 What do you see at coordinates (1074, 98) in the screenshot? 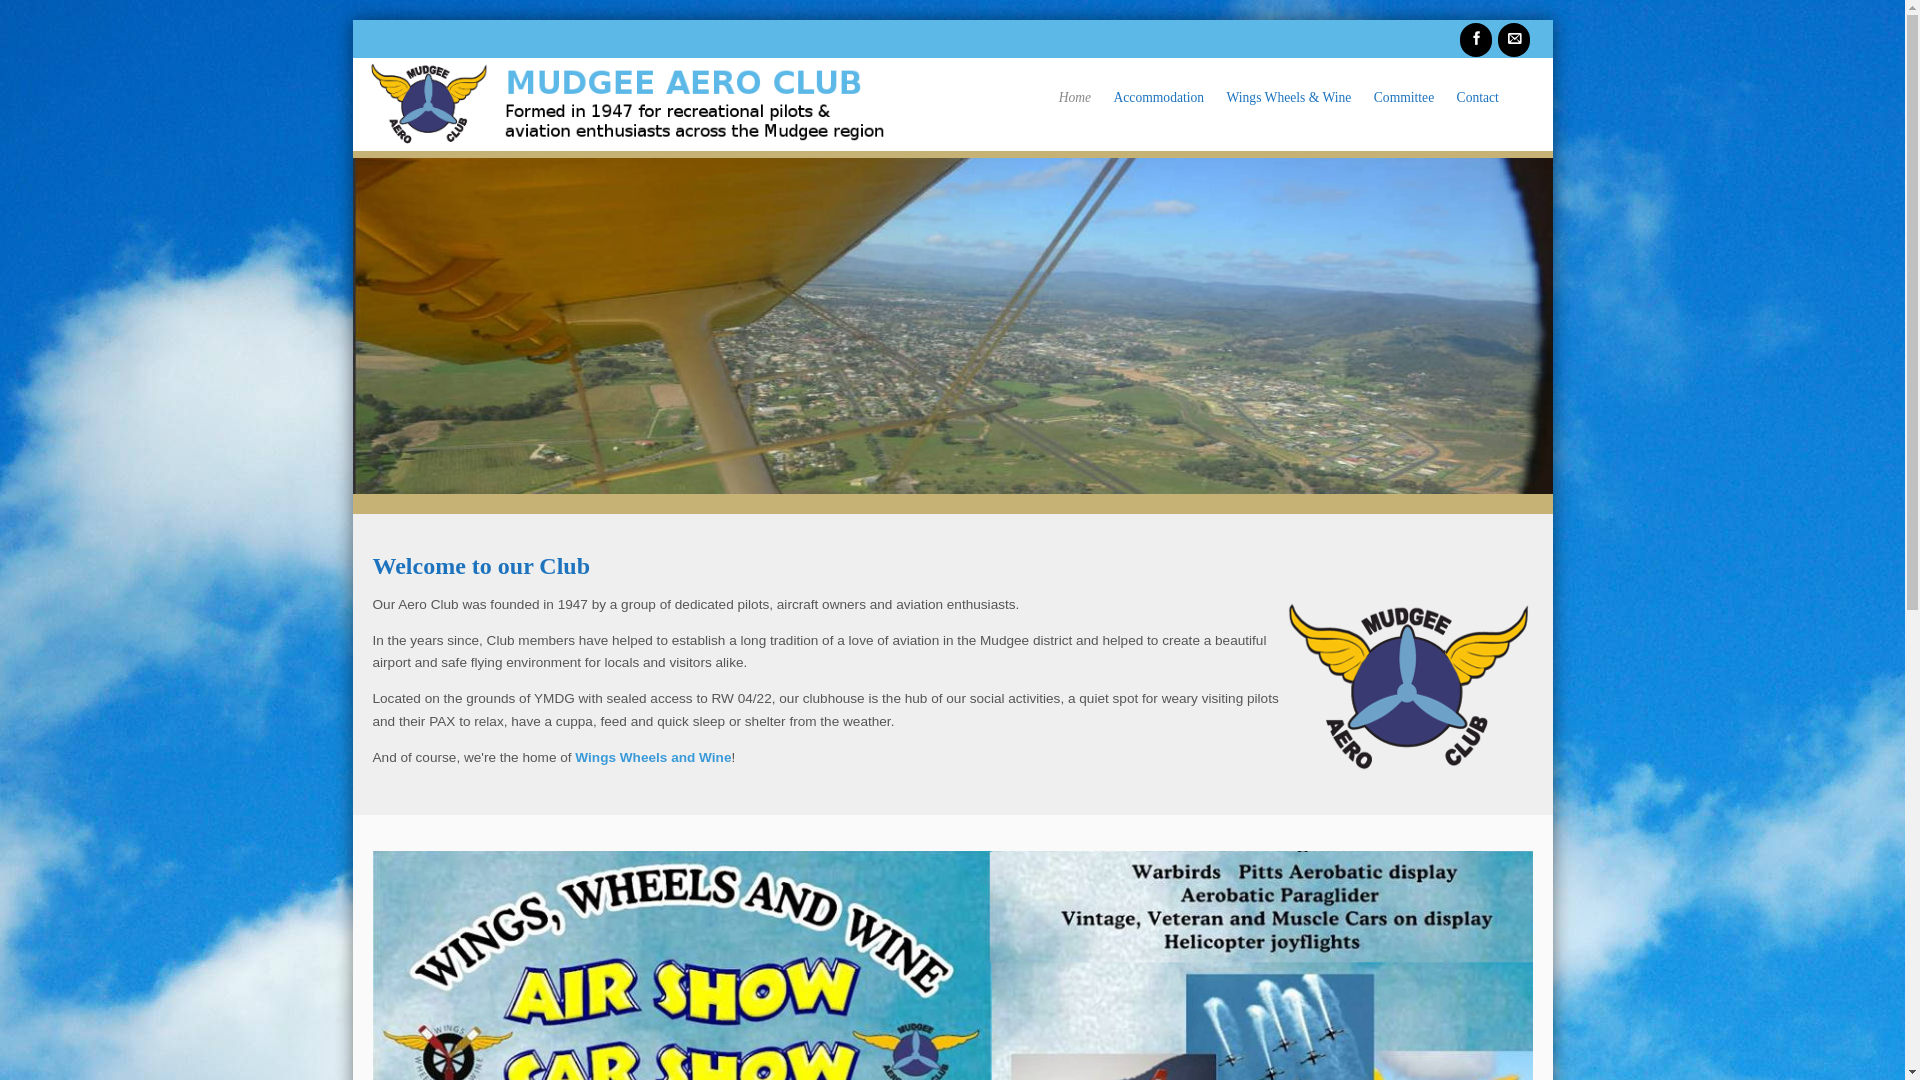
I see `Home` at bounding box center [1074, 98].